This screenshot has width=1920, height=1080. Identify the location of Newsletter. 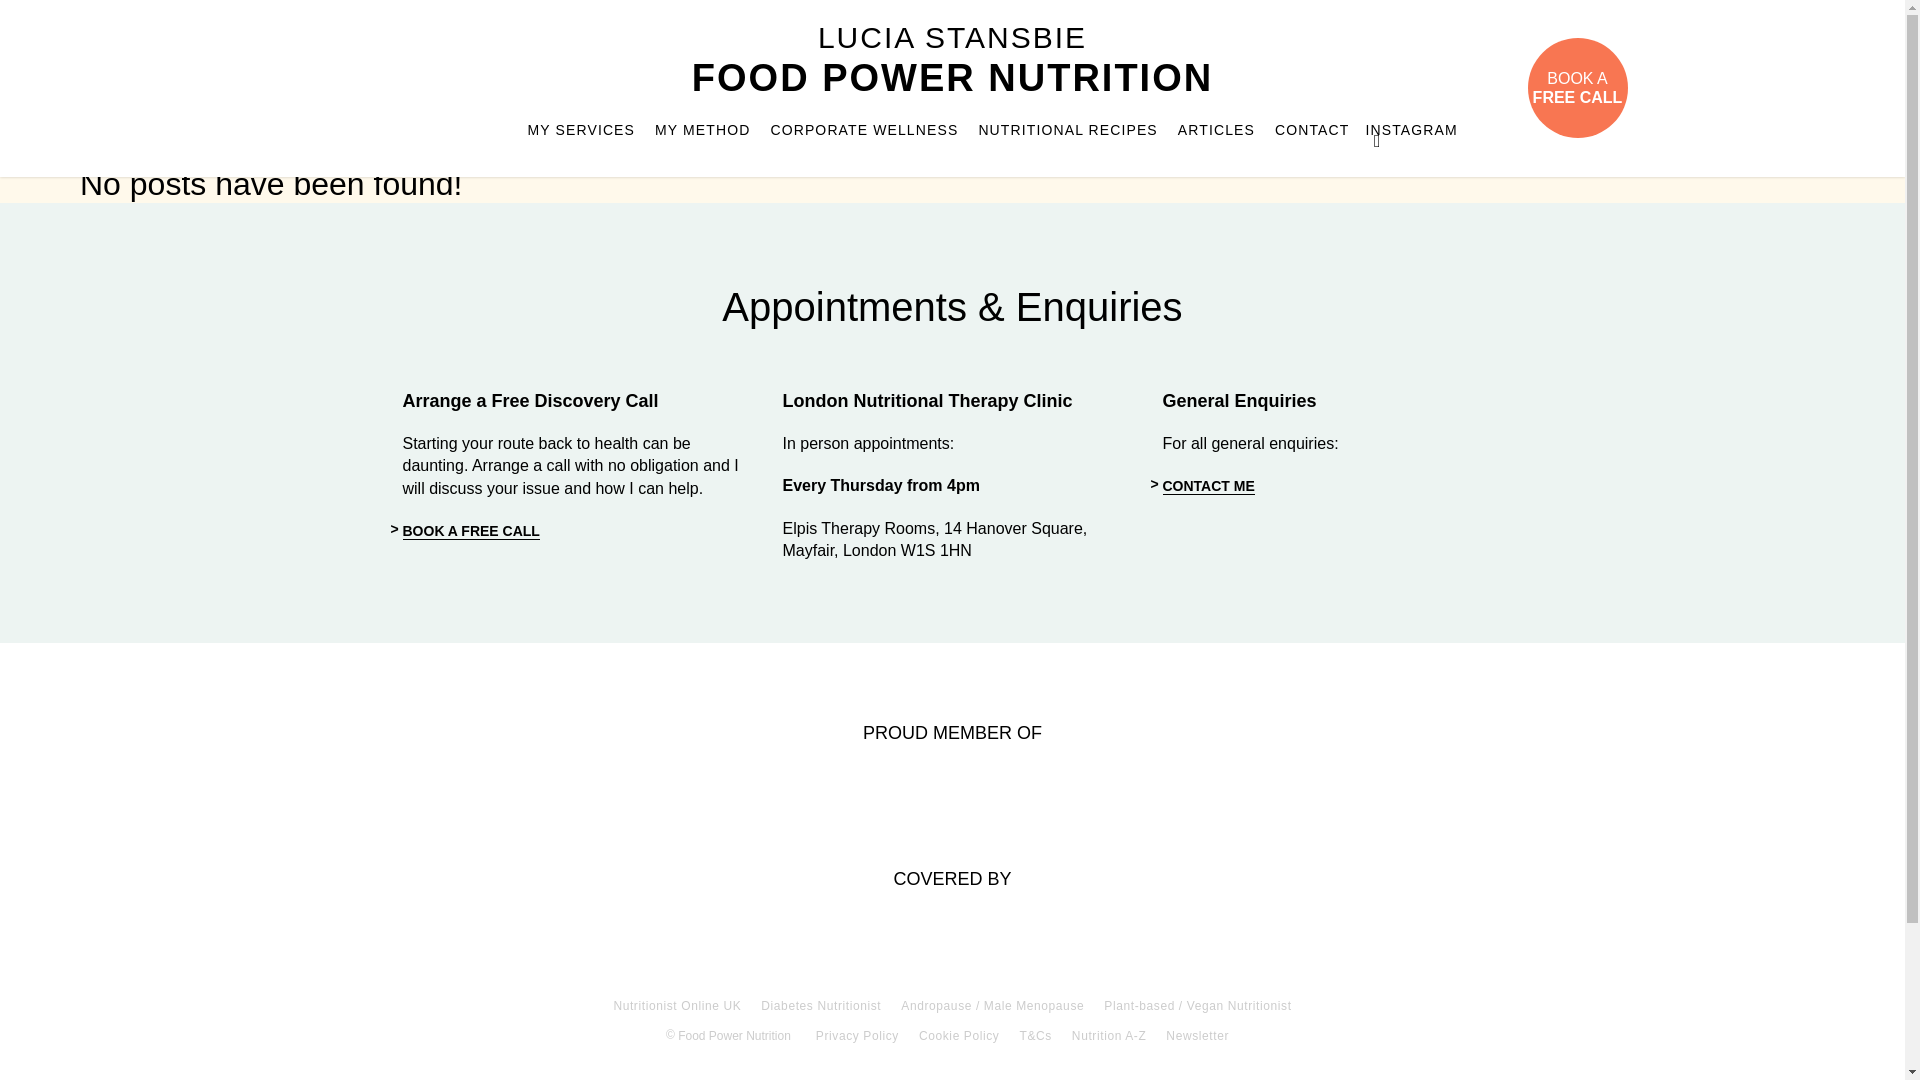
(1196, 1036).